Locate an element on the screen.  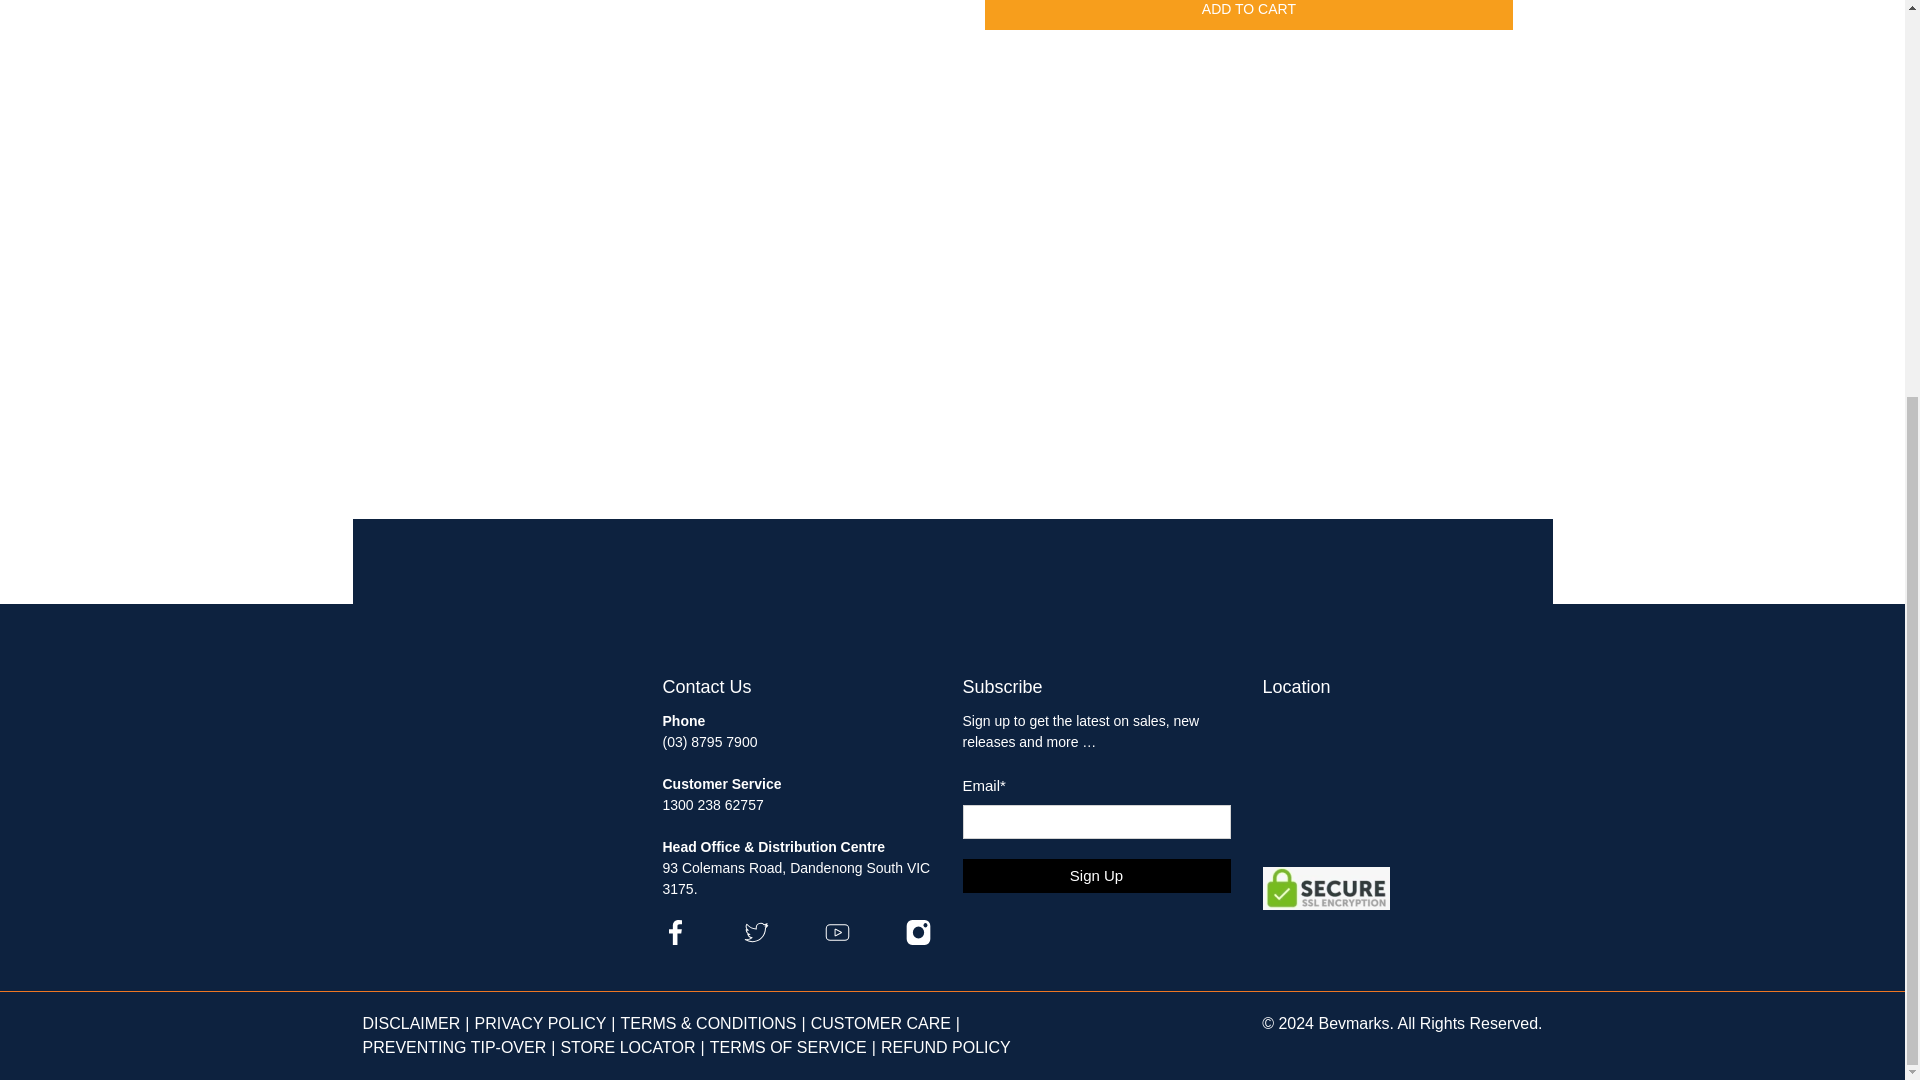
Bevmarks is located at coordinates (446, 707).